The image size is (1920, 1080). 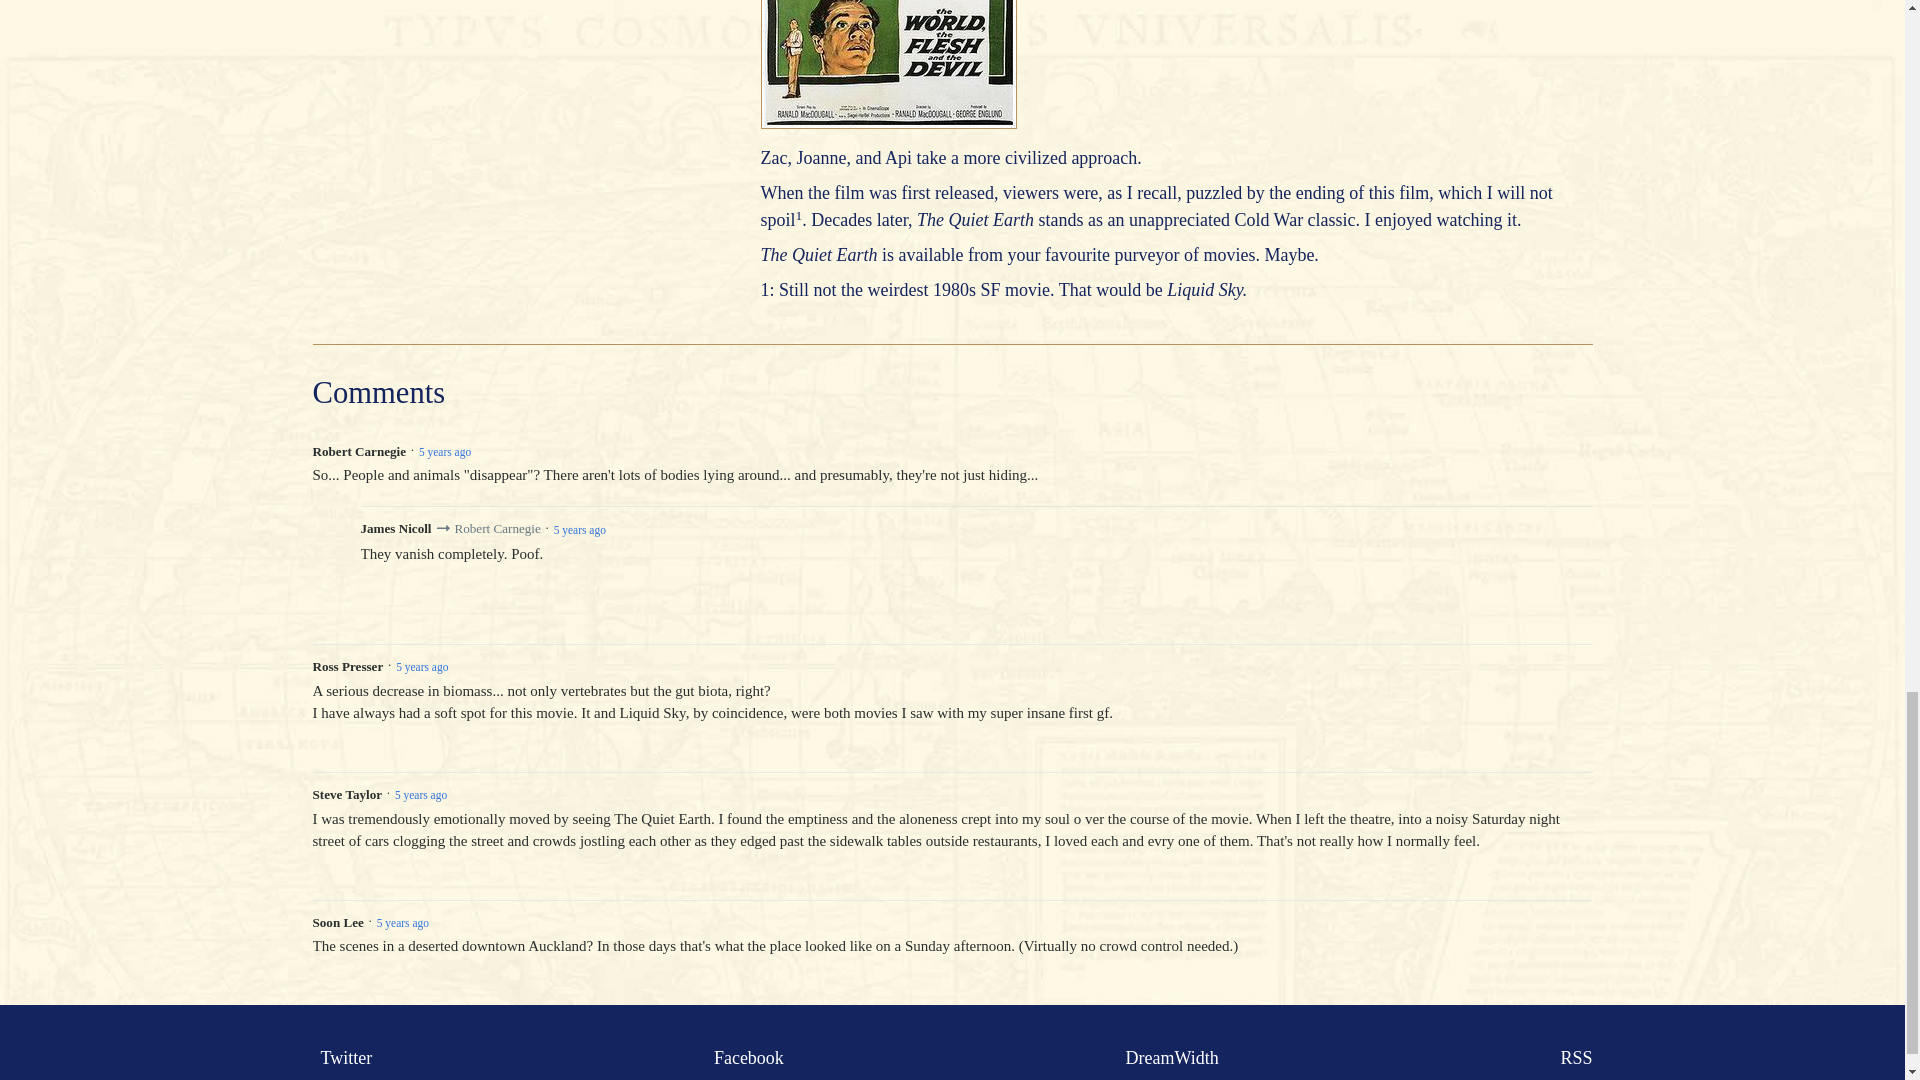 What do you see at coordinates (421, 794) in the screenshot?
I see `5 years ago` at bounding box center [421, 794].